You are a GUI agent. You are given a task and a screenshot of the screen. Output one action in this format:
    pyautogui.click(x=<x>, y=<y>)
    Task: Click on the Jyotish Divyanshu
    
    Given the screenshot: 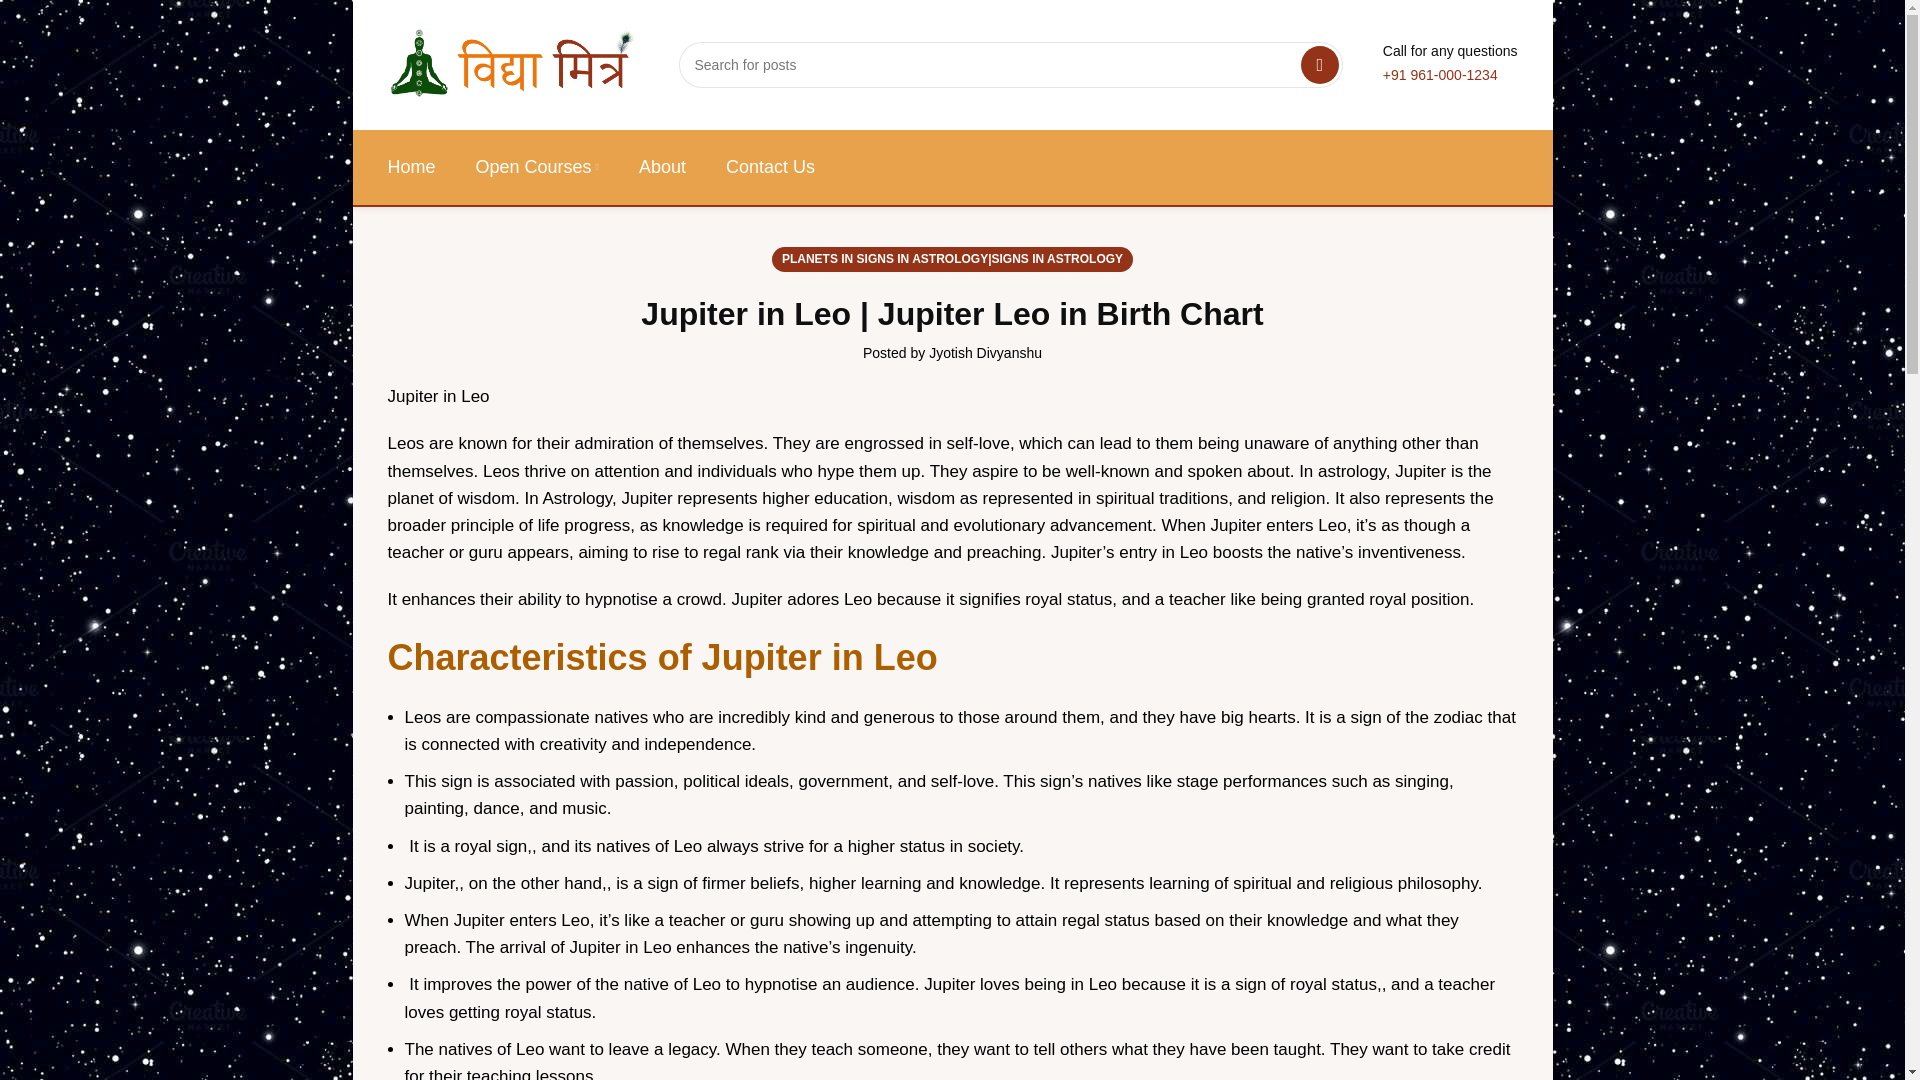 What is the action you would take?
    pyautogui.click(x=986, y=352)
    